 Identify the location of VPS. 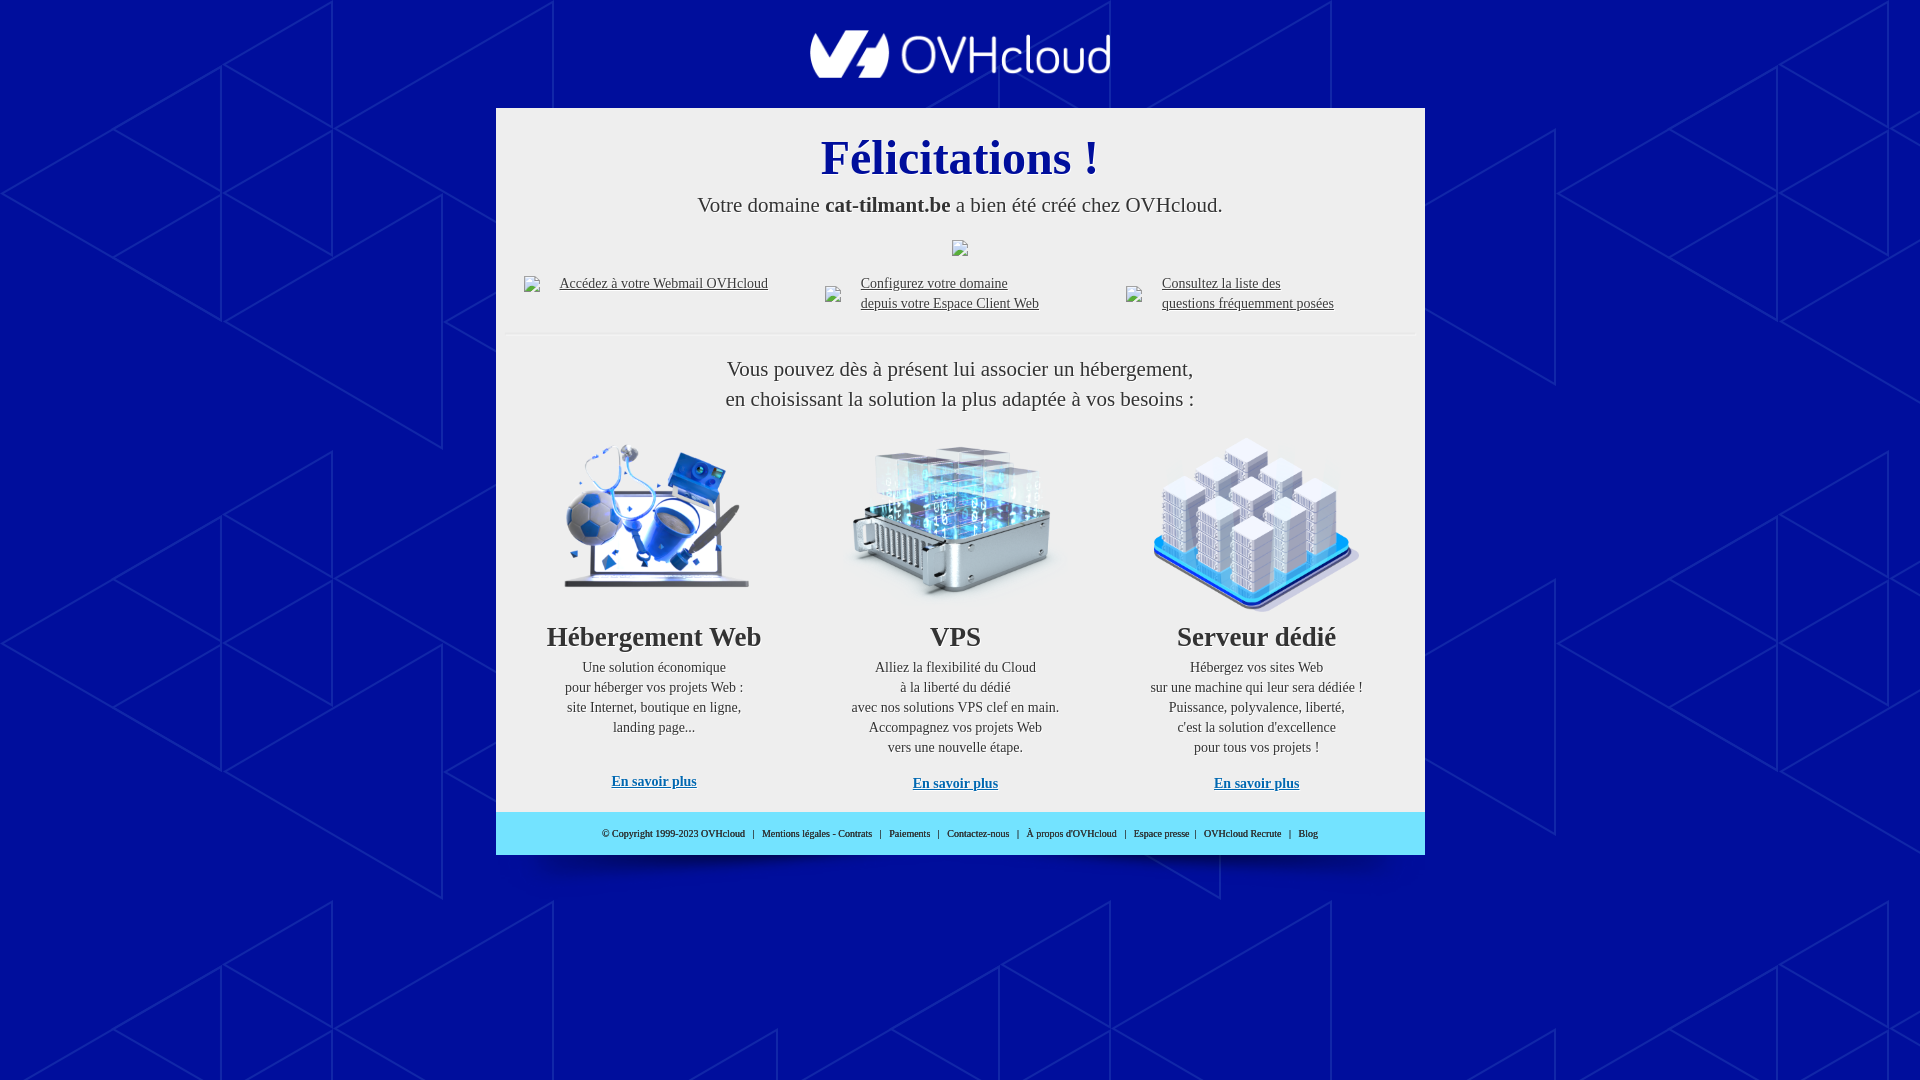
(956, 608).